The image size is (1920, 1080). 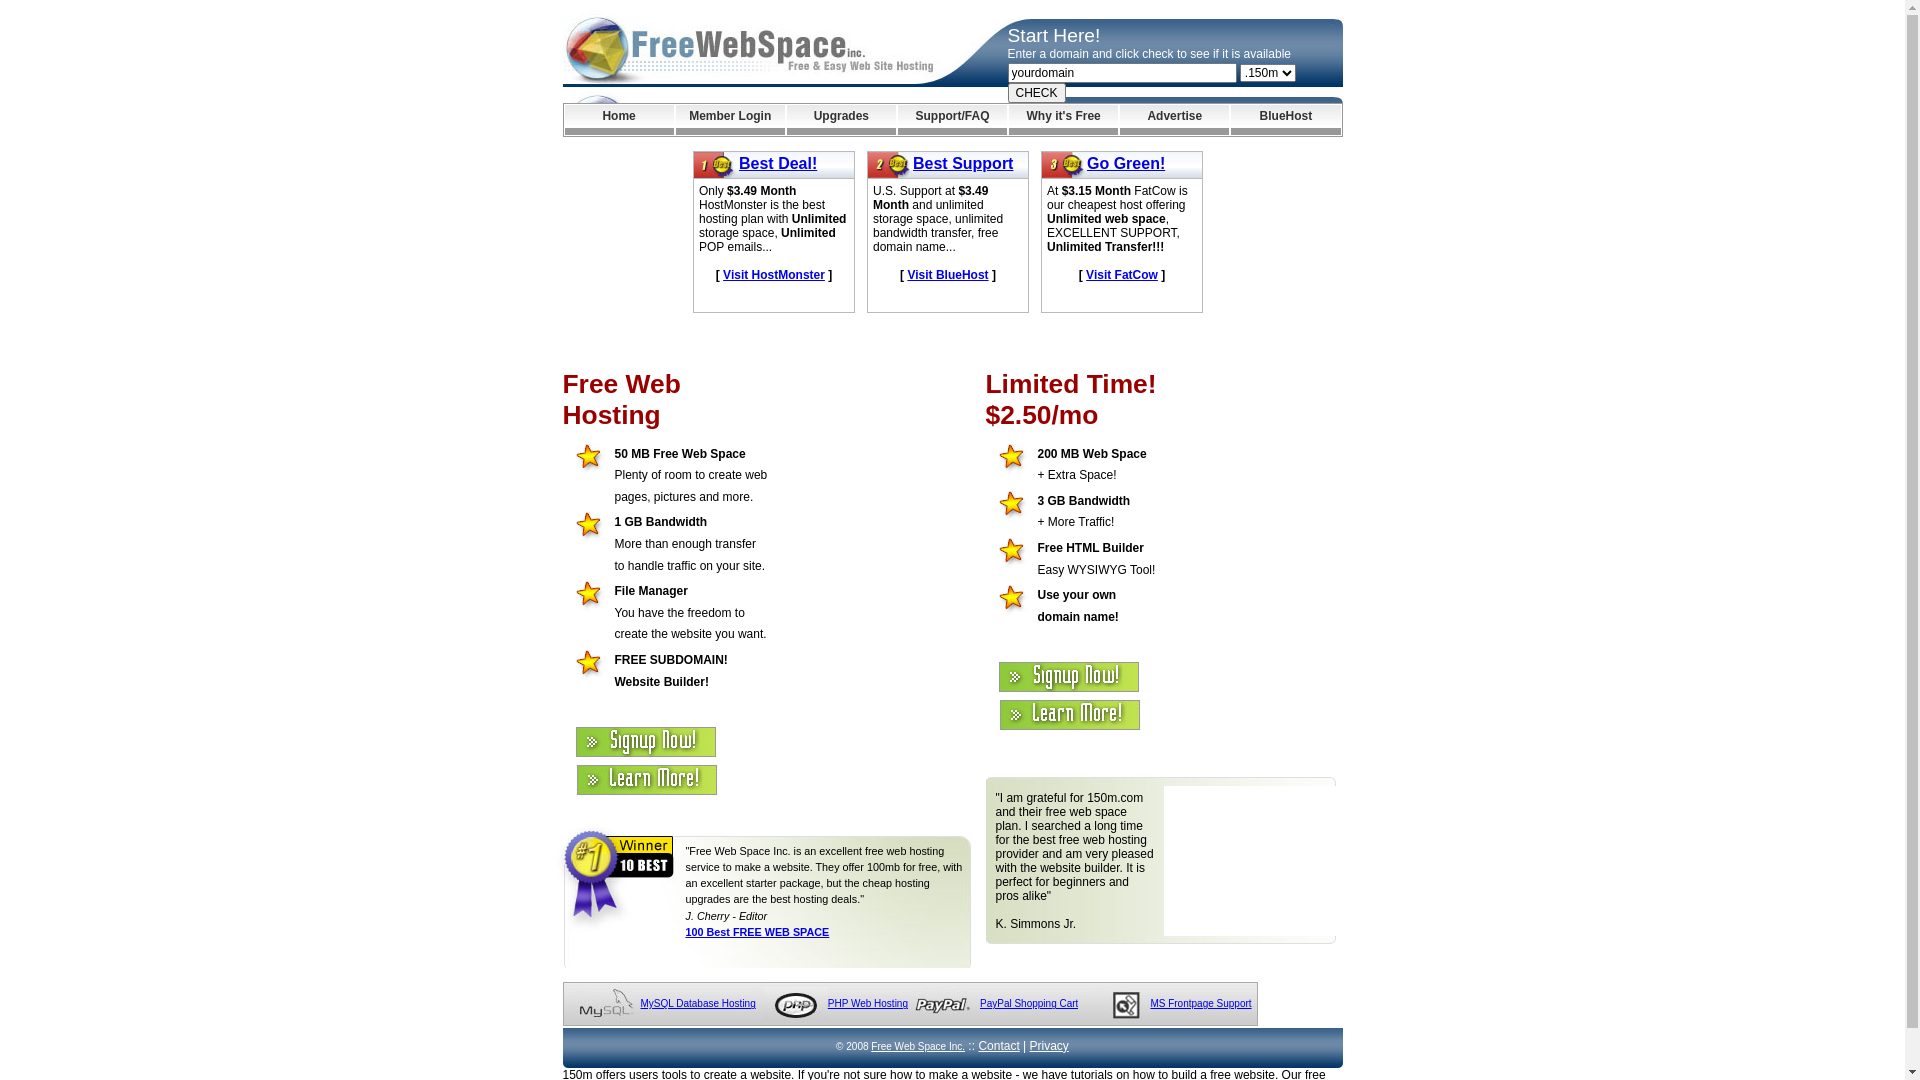 What do you see at coordinates (1286, 120) in the screenshot?
I see `BlueHost` at bounding box center [1286, 120].